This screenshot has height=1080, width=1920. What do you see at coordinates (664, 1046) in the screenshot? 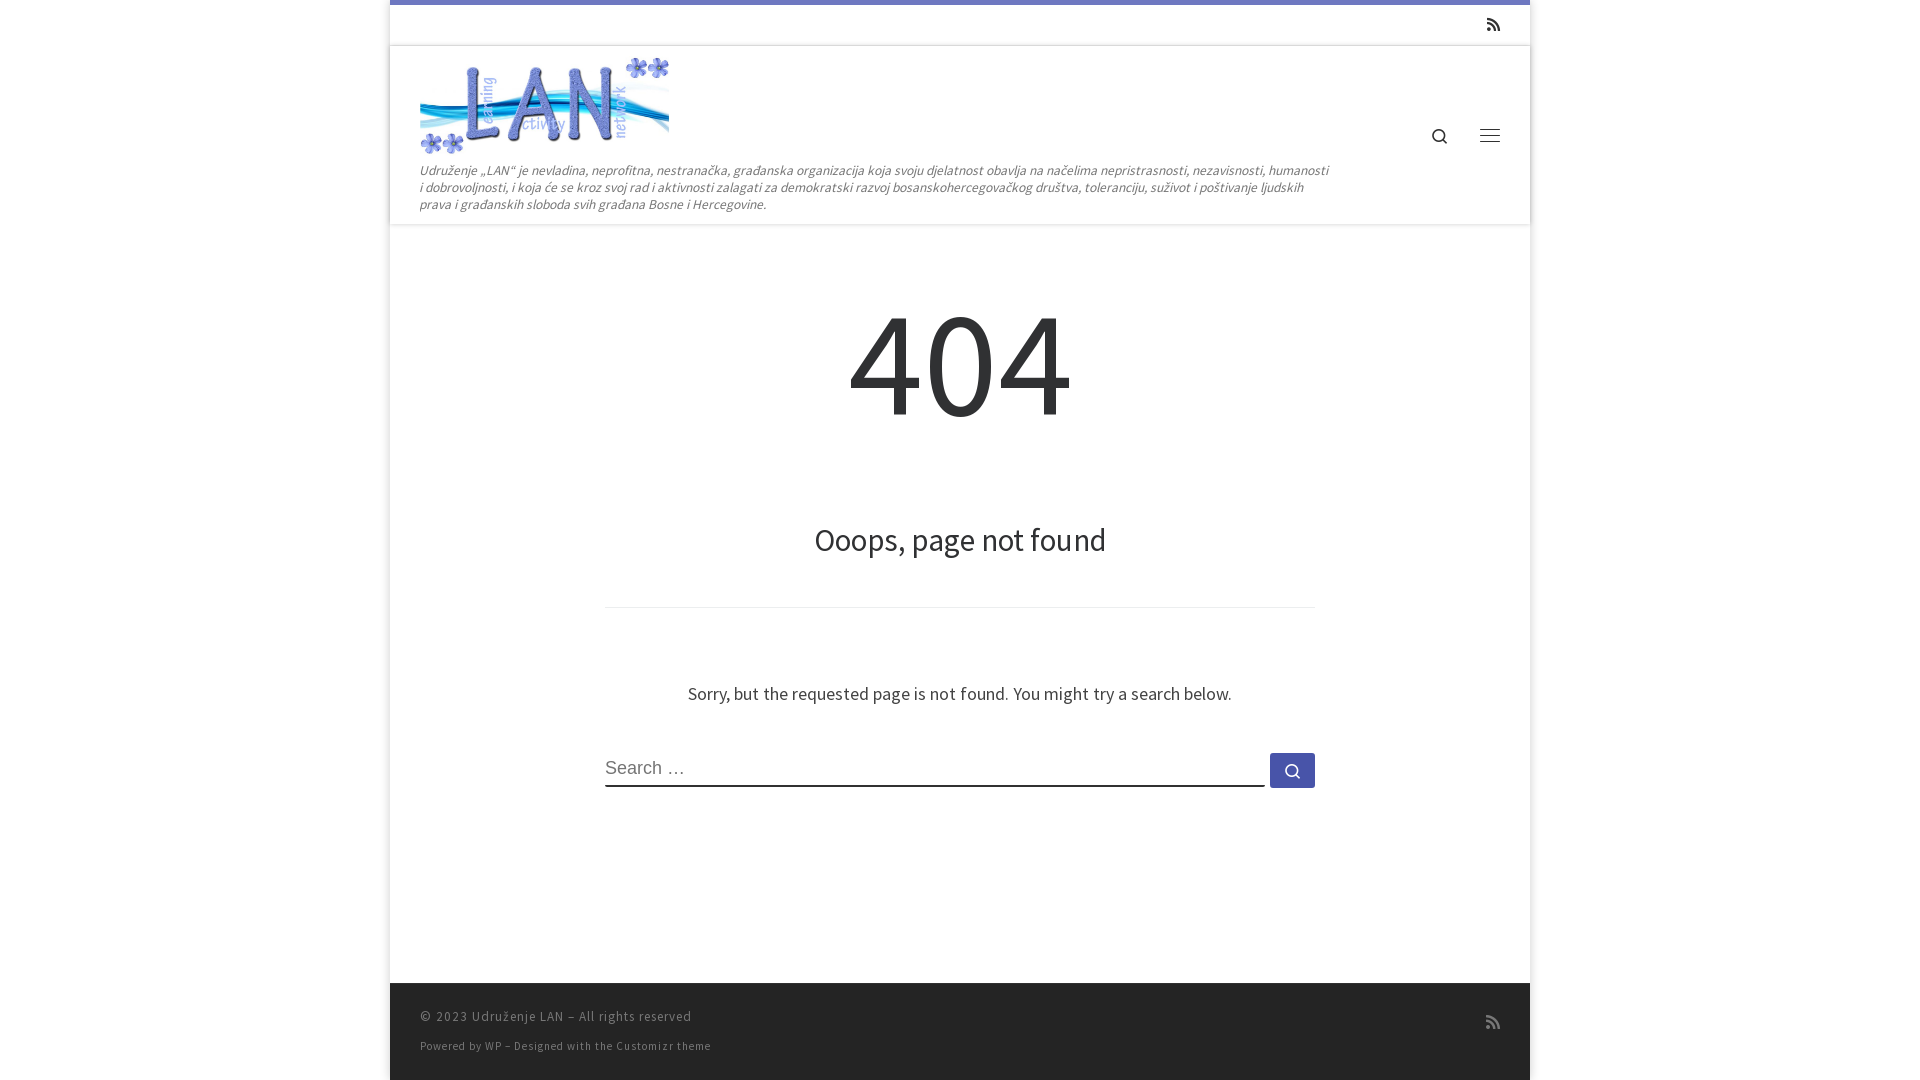
I see `Customizr theme` at bounding box center [664, 1046].